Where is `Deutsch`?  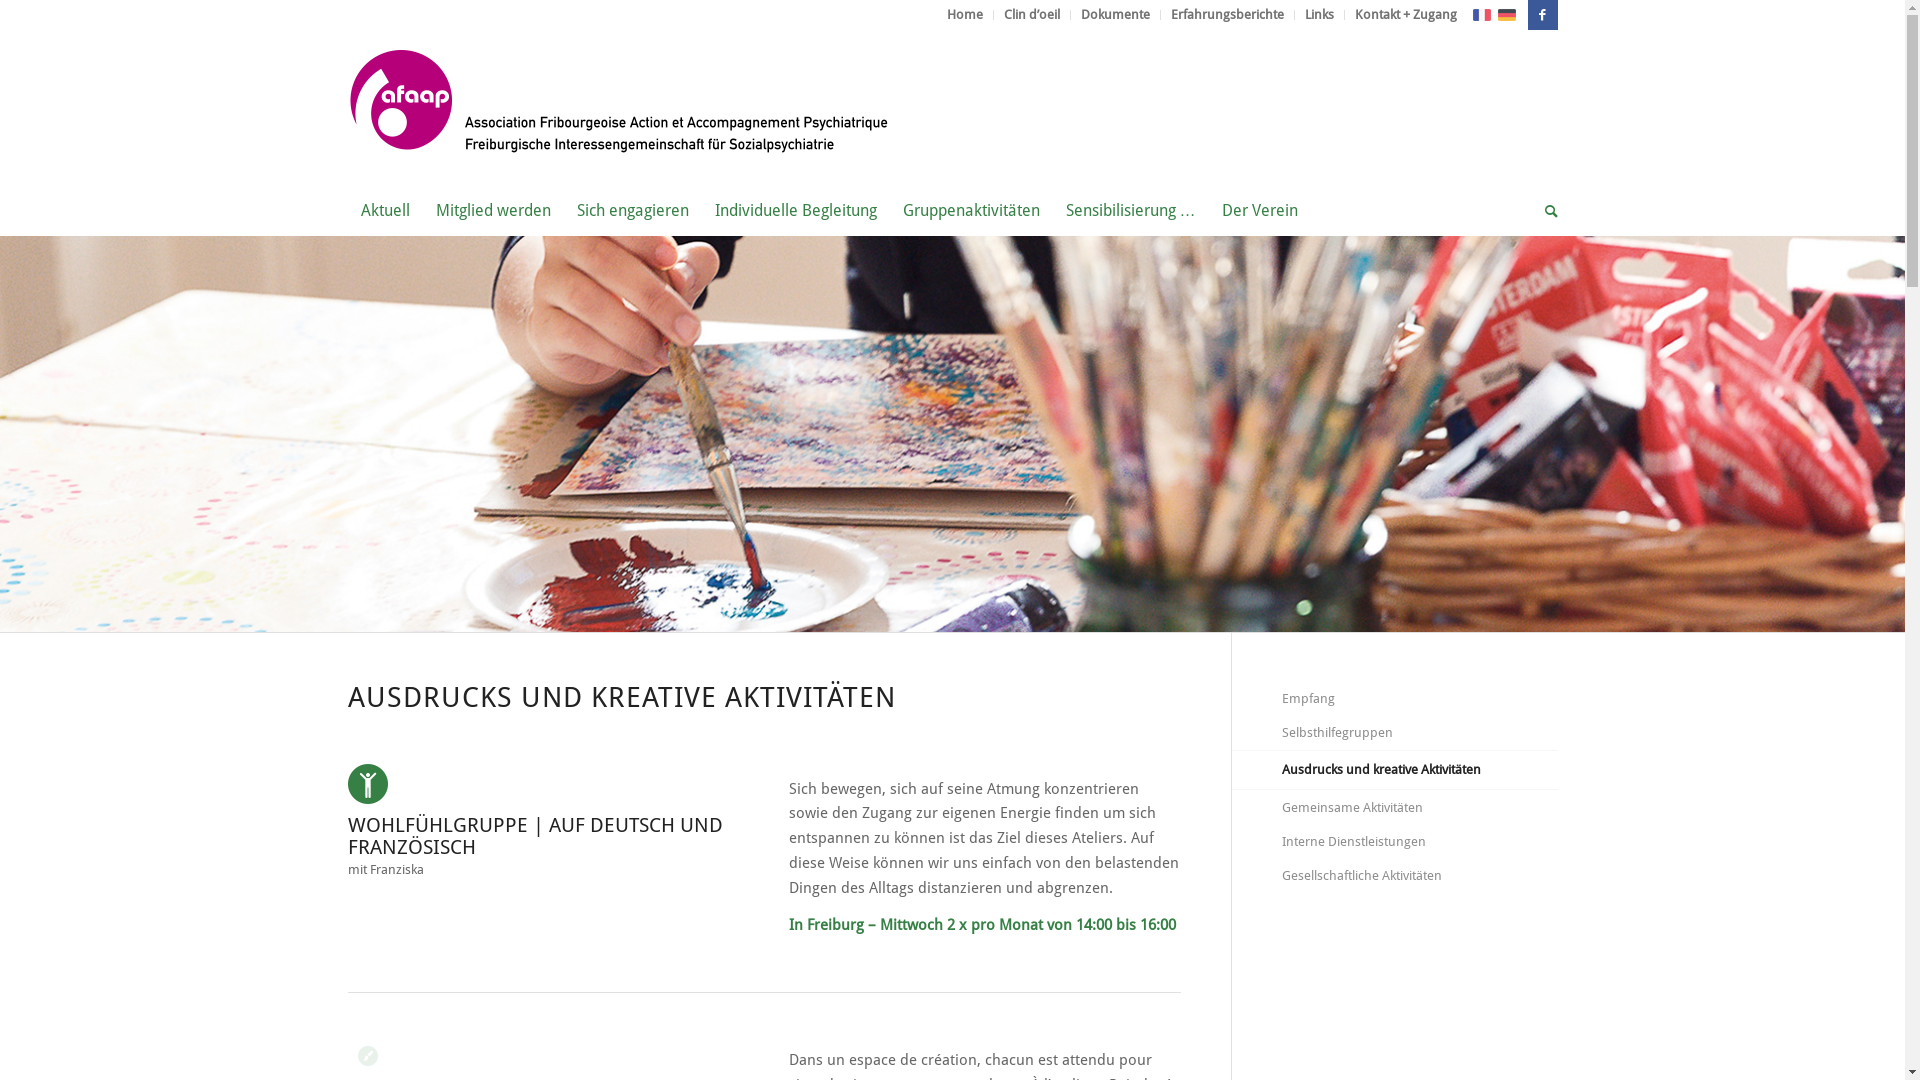 Deutsch is located at coordinates (1506, 15).